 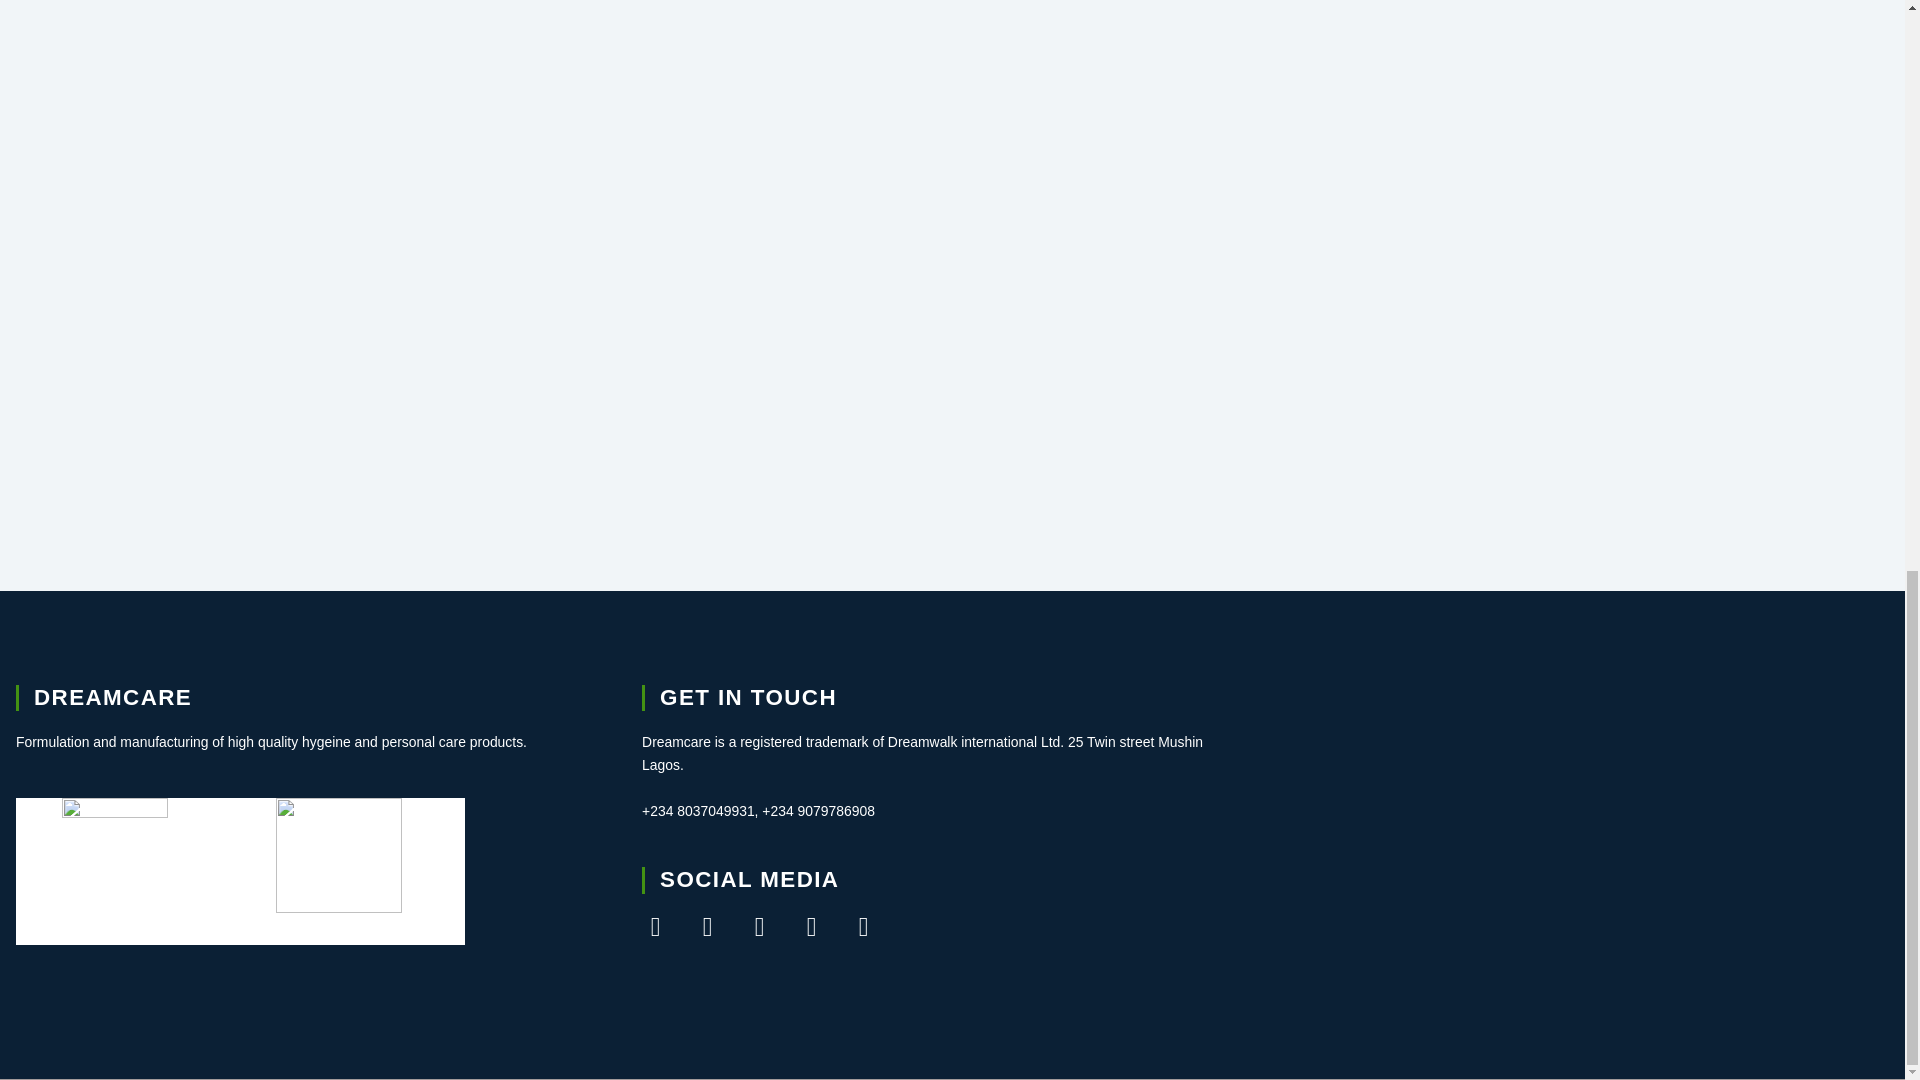 What do you see at coordinates (654, 926) in the screenshot?
I see `Facebook-f` at bounding box center [654, 926].